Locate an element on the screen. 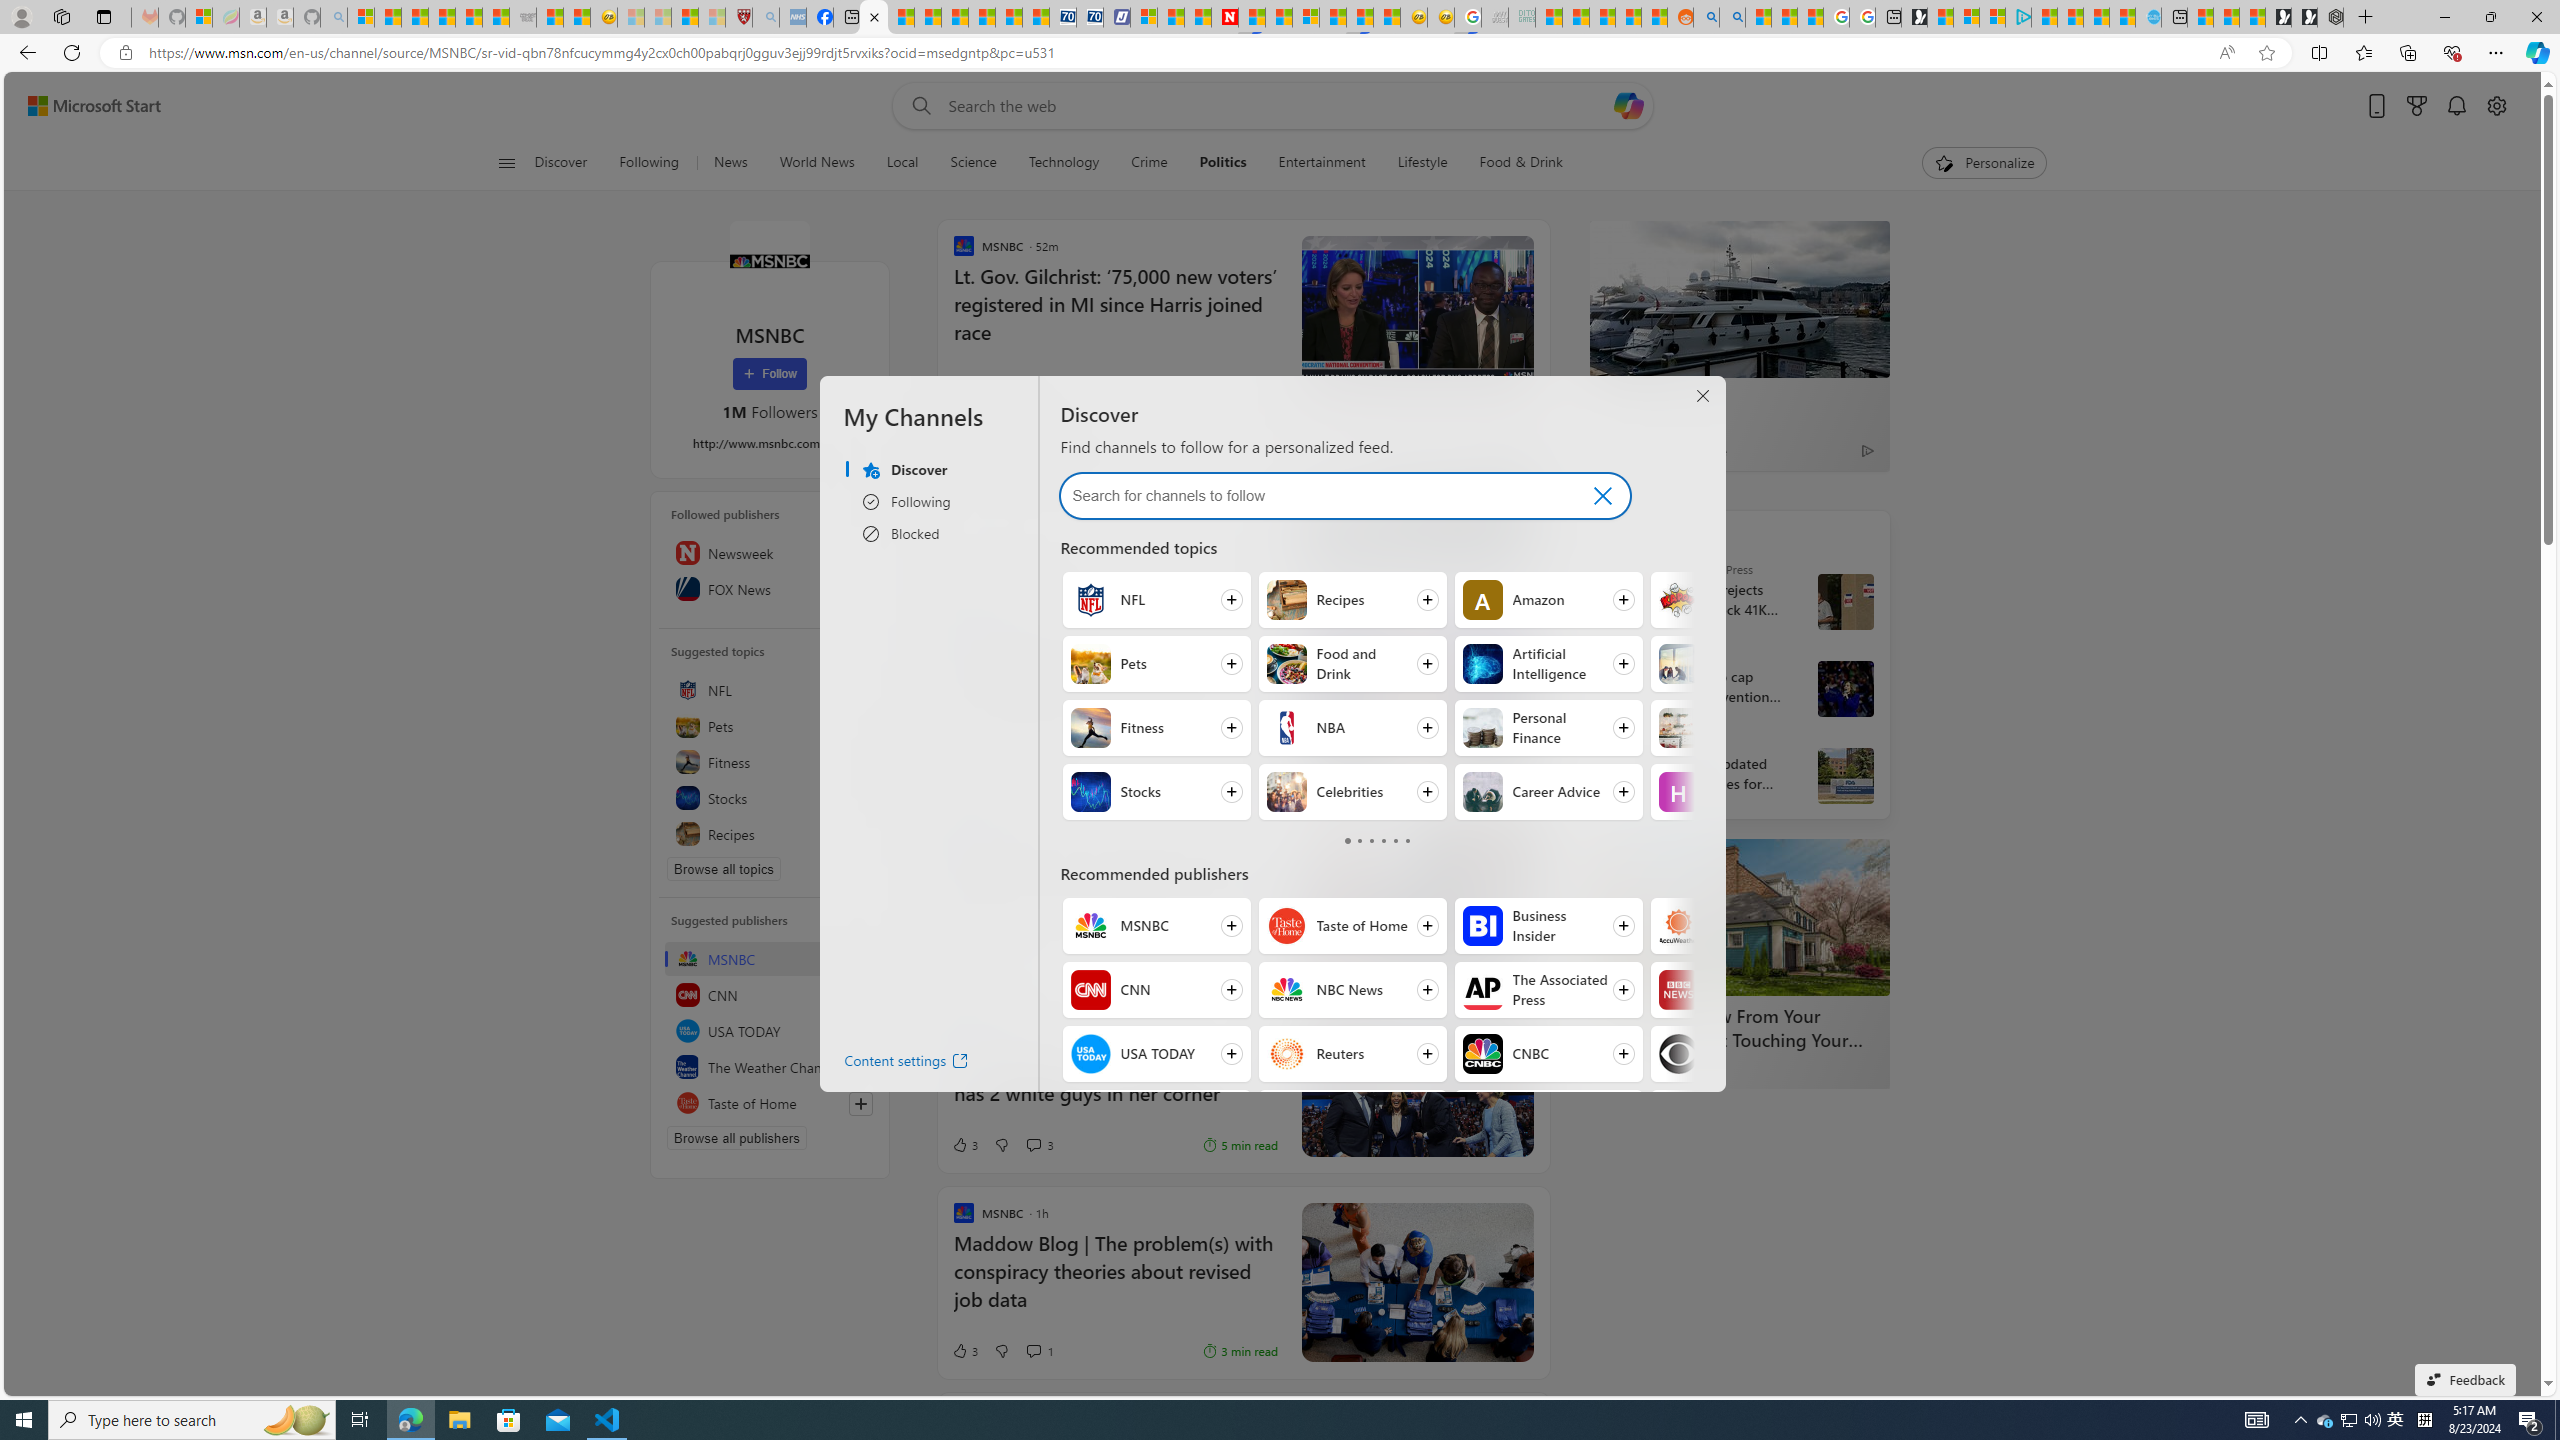 This screenshot has width=2560, height=1440. MSNBC is located at coordinates (770, 958).